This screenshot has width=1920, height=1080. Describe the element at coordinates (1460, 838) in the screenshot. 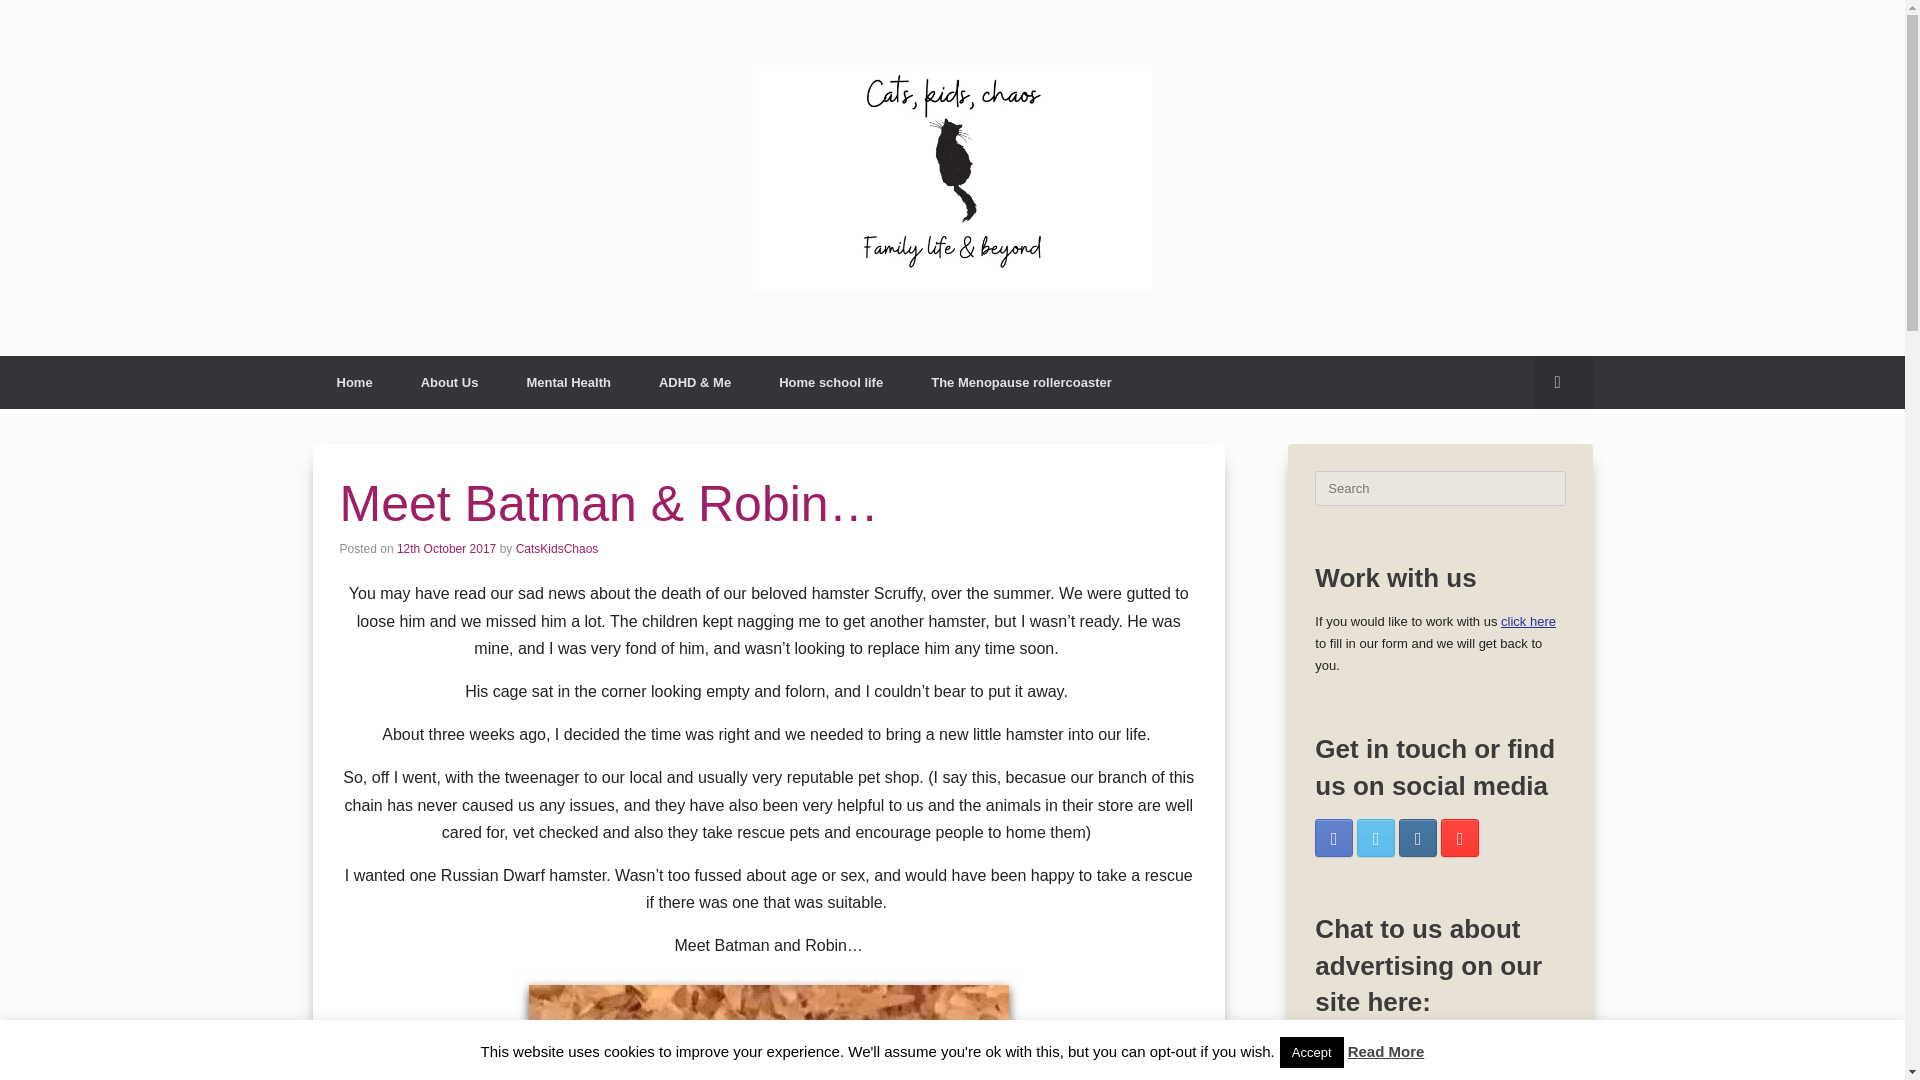

I see `CatsKidsChaos Pinterest` at that location.